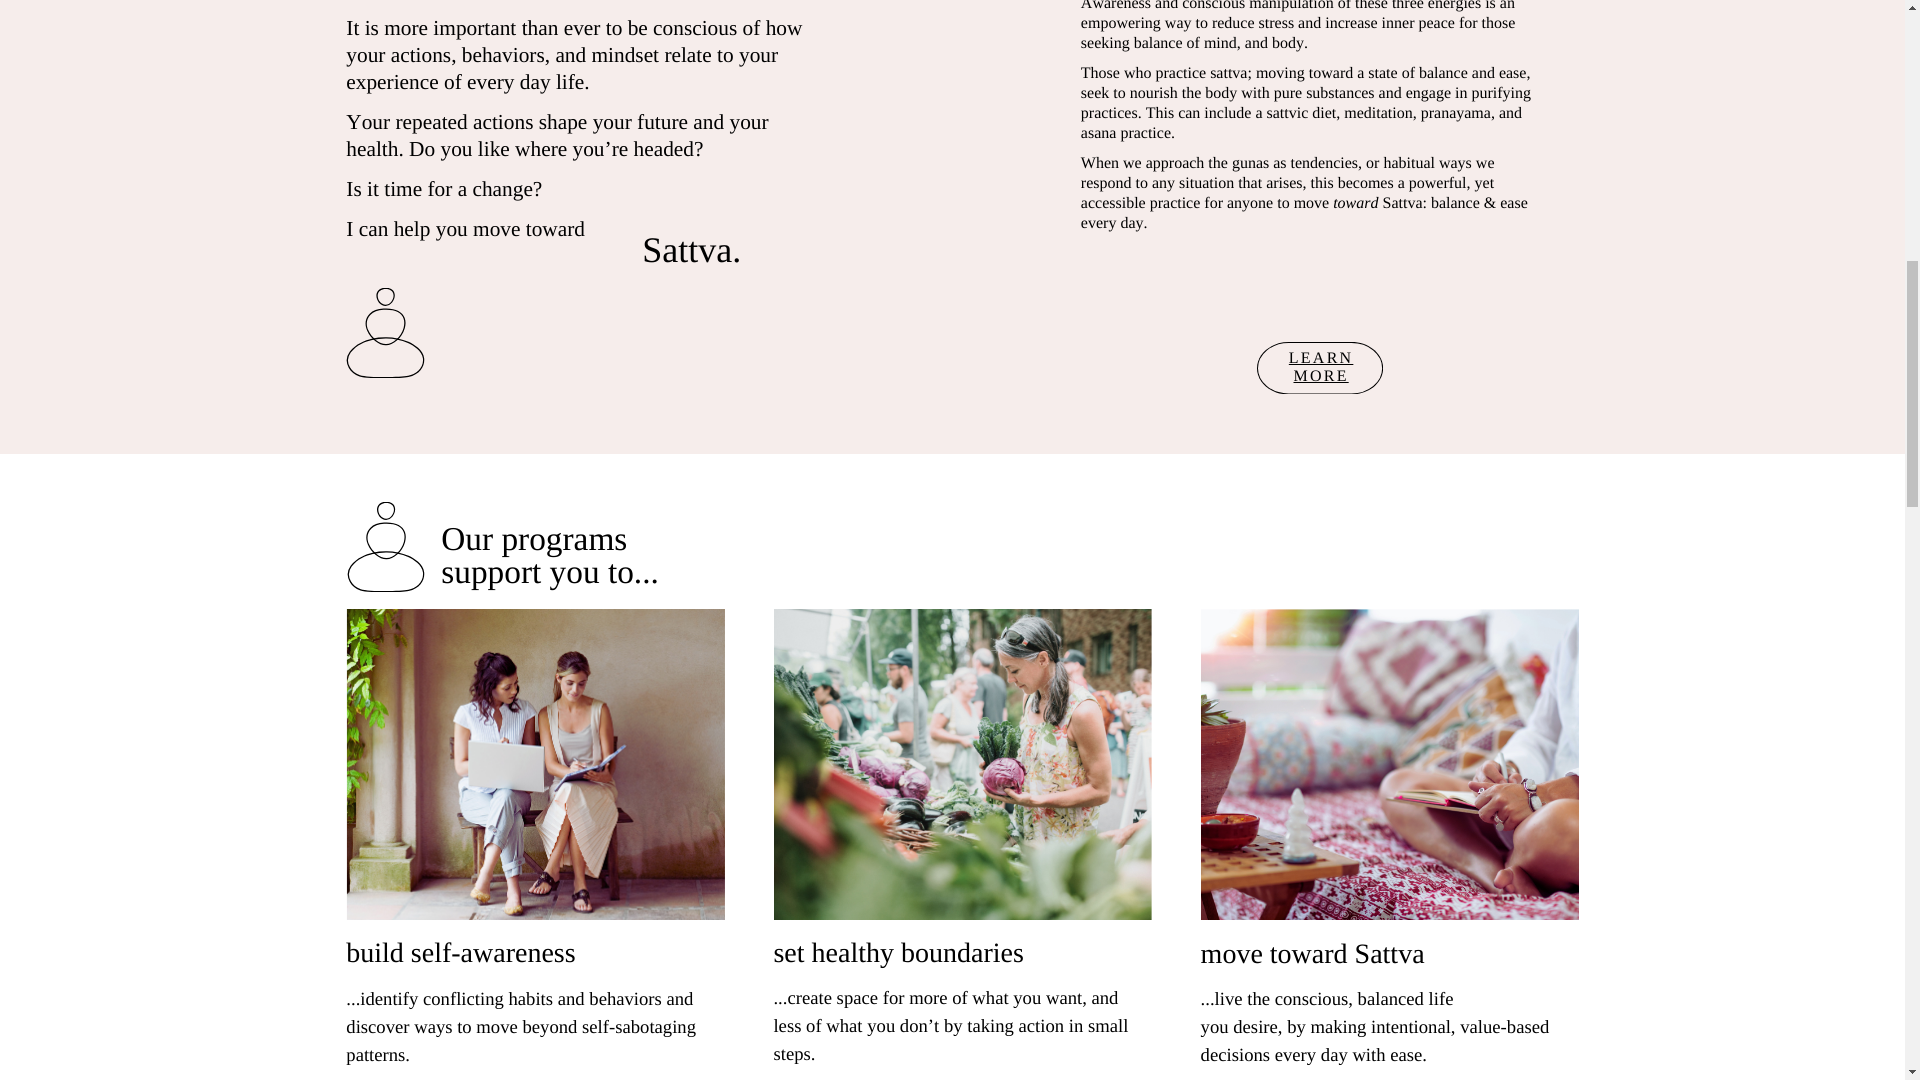 The height and width of the screenshot is (1080, 1920). Describe the element at coordinates (1320, 358) in the screenshot. I see `LEARN` at that location.